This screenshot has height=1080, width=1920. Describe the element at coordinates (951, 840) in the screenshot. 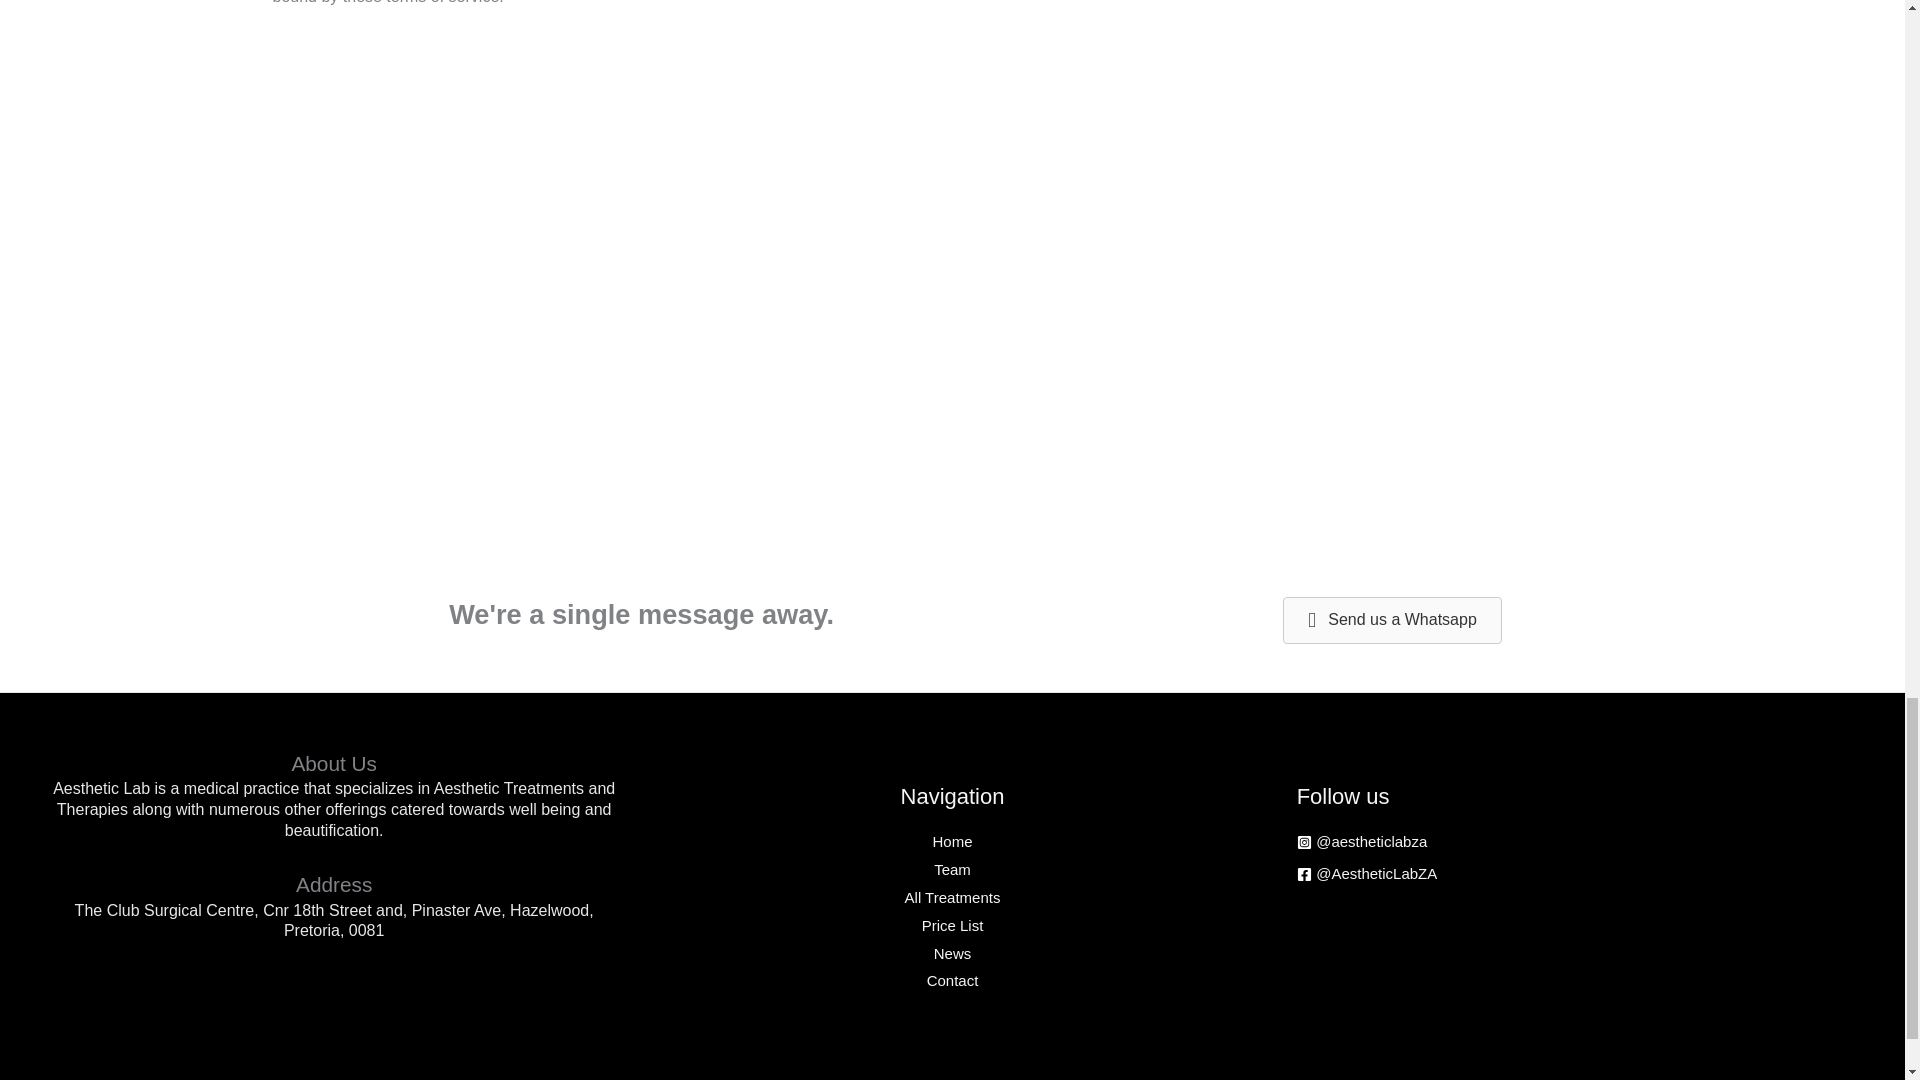

I see `Home` at that location.